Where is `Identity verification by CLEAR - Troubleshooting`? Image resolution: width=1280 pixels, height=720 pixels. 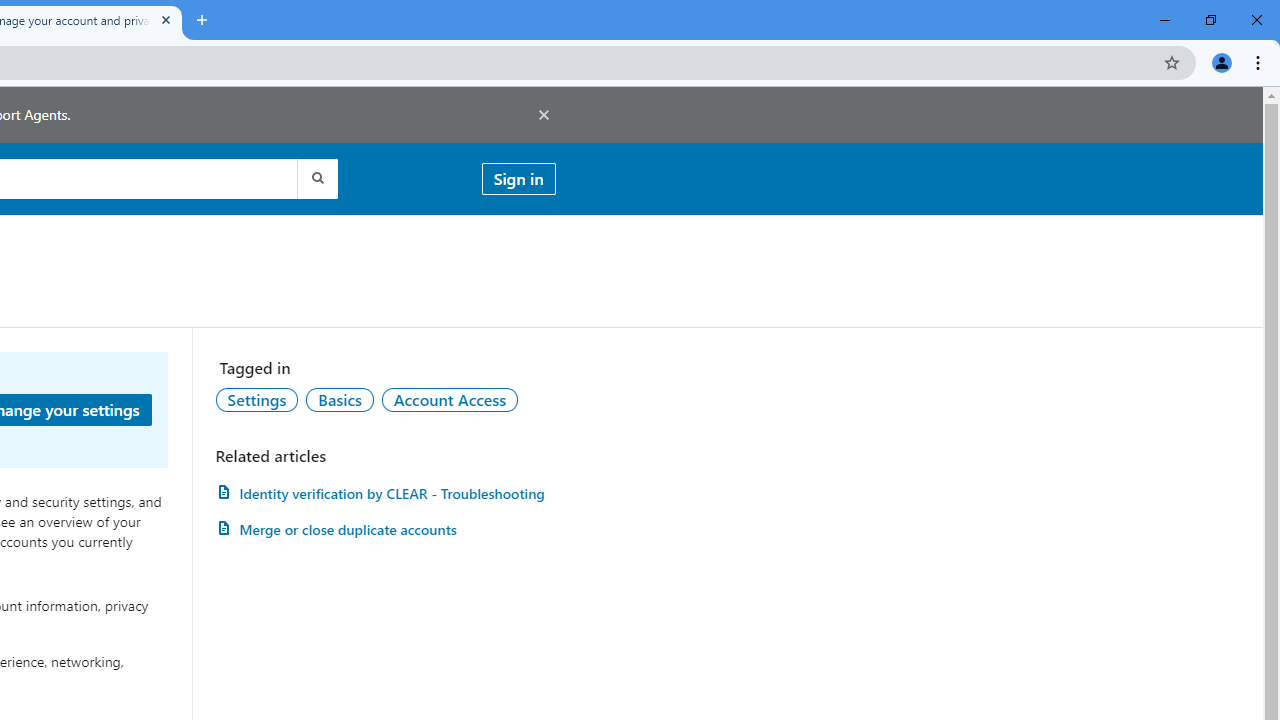 Identity verification by CLEAR - Troubleshooting is located at coordinates (385, 493).